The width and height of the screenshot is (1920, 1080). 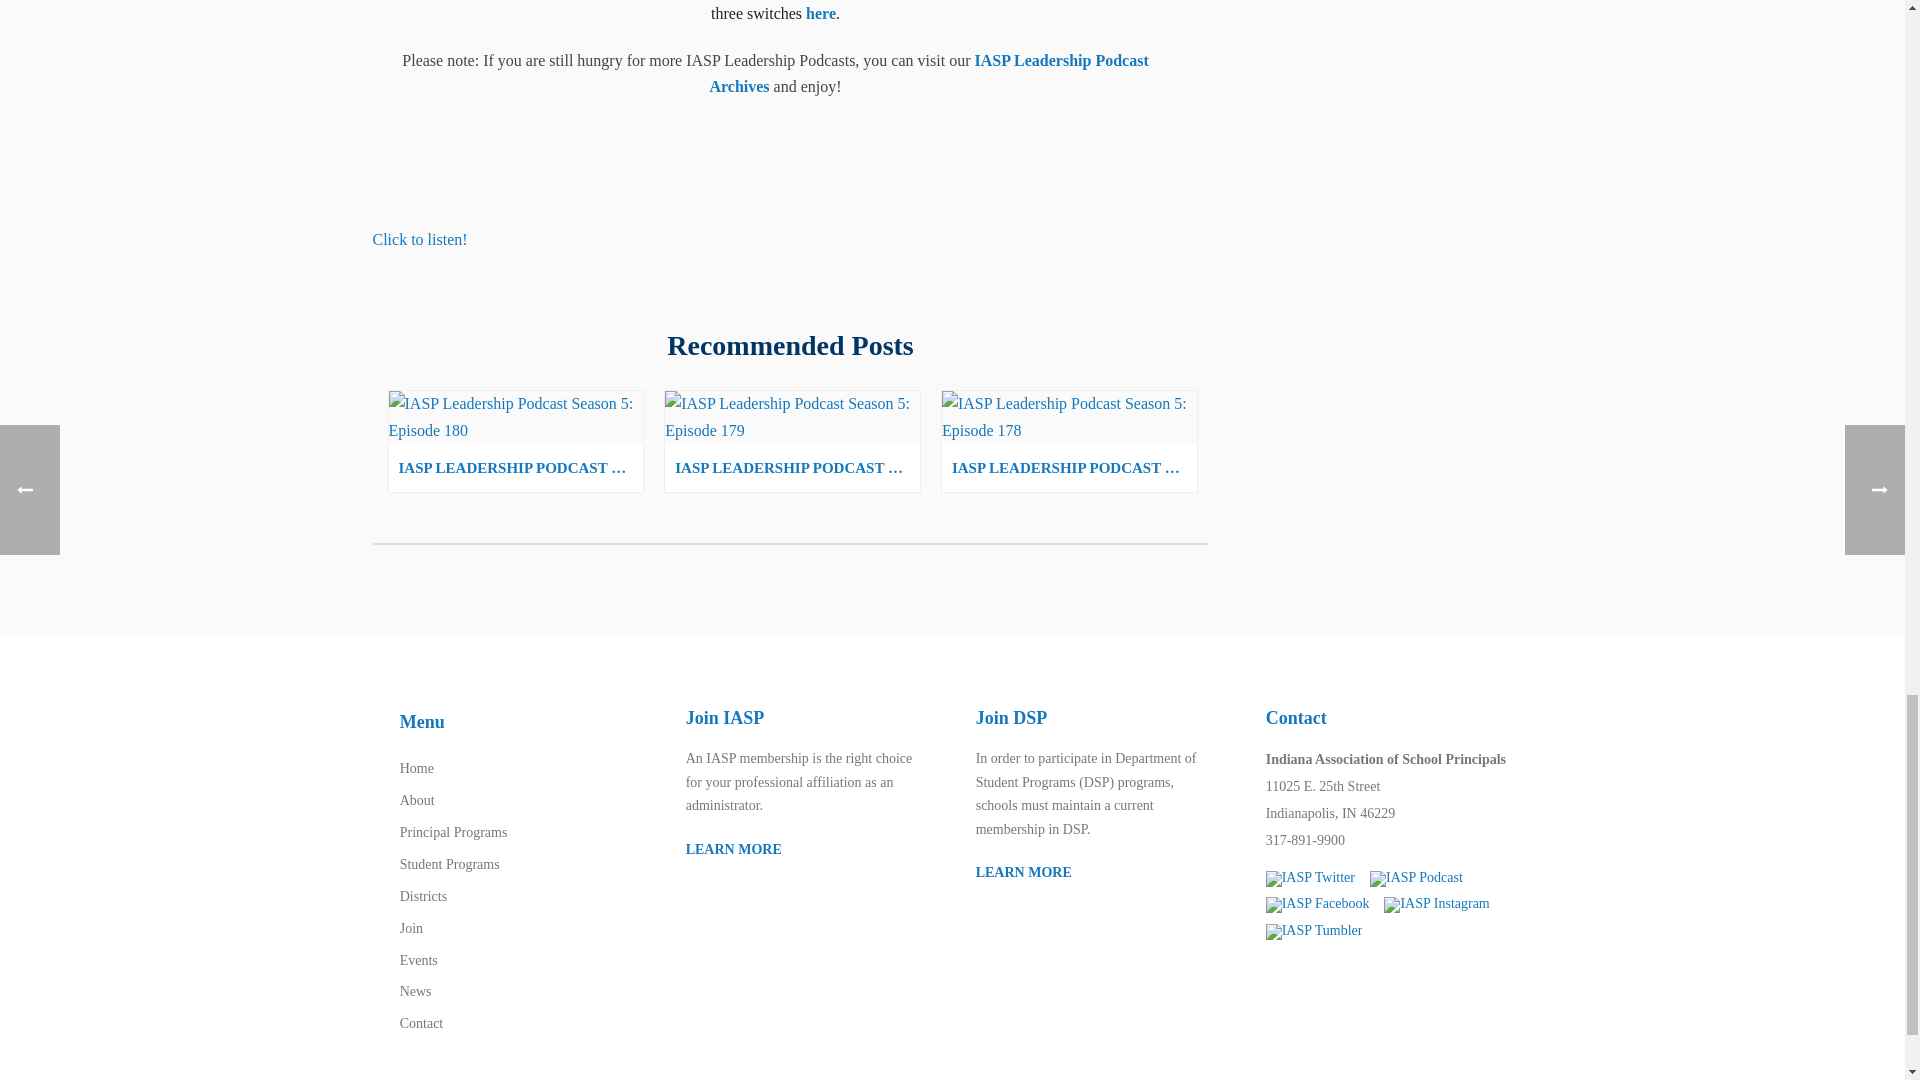 I want to click on IASP Leadership Podcast Season 5: Episode 178, so click(x=1069, y=417).